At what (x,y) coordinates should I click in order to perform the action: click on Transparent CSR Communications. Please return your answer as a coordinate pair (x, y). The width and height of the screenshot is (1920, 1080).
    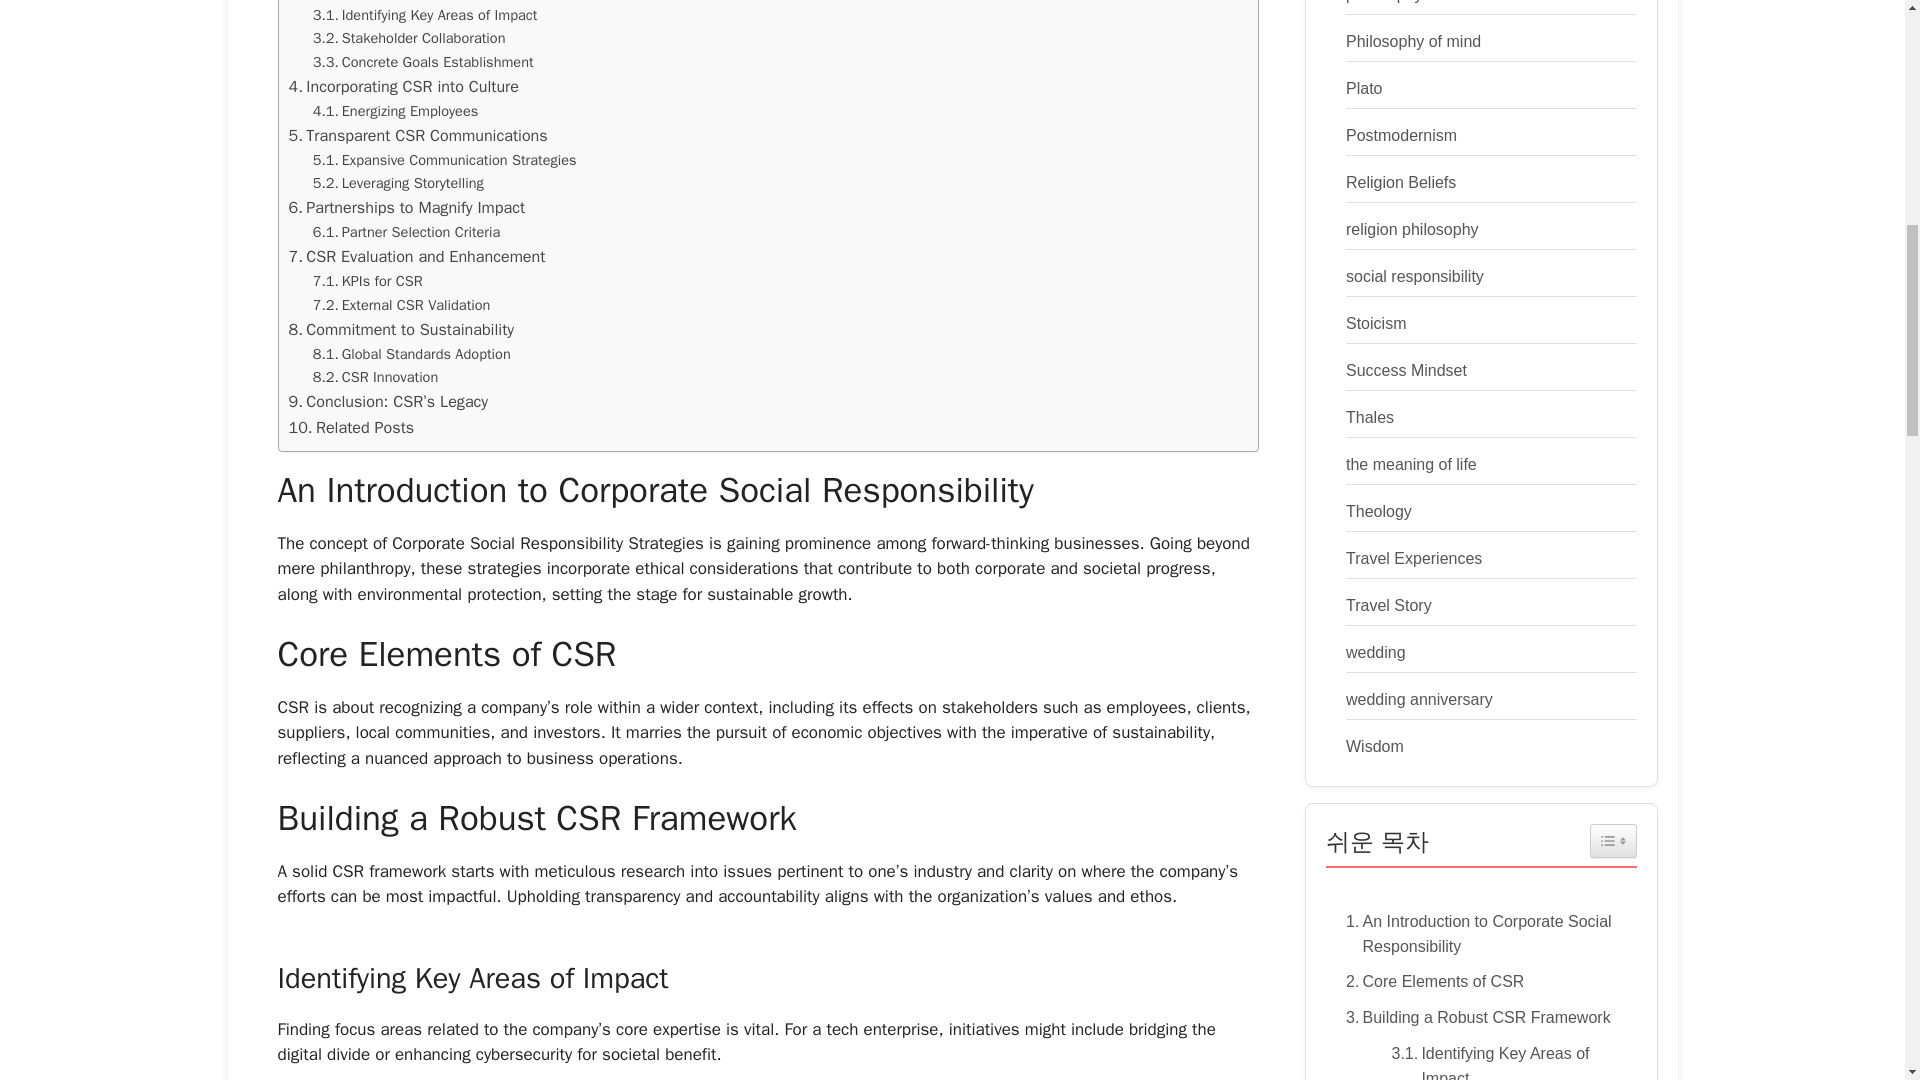
    Looking at the image, I should click on (418, 136).